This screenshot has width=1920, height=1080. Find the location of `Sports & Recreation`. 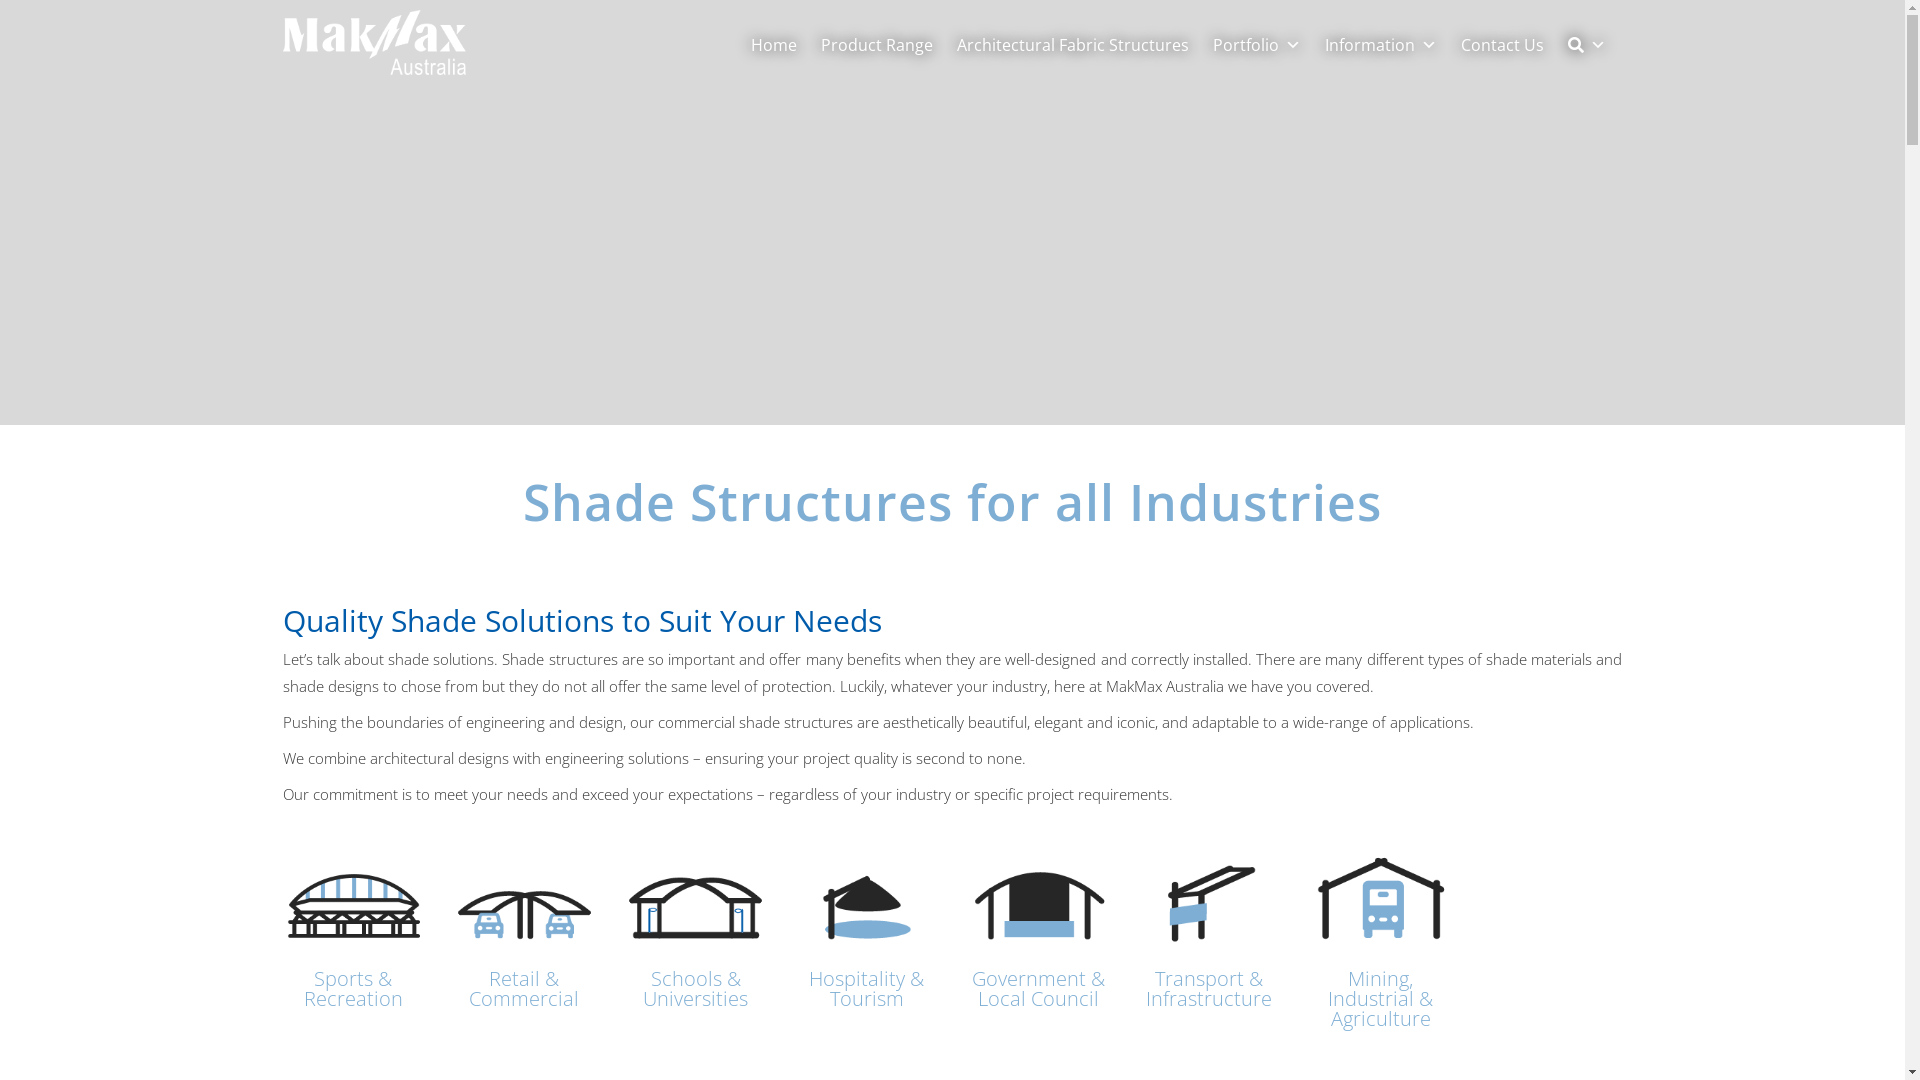

Sports & Recreation is located at coordinates (354, 988).